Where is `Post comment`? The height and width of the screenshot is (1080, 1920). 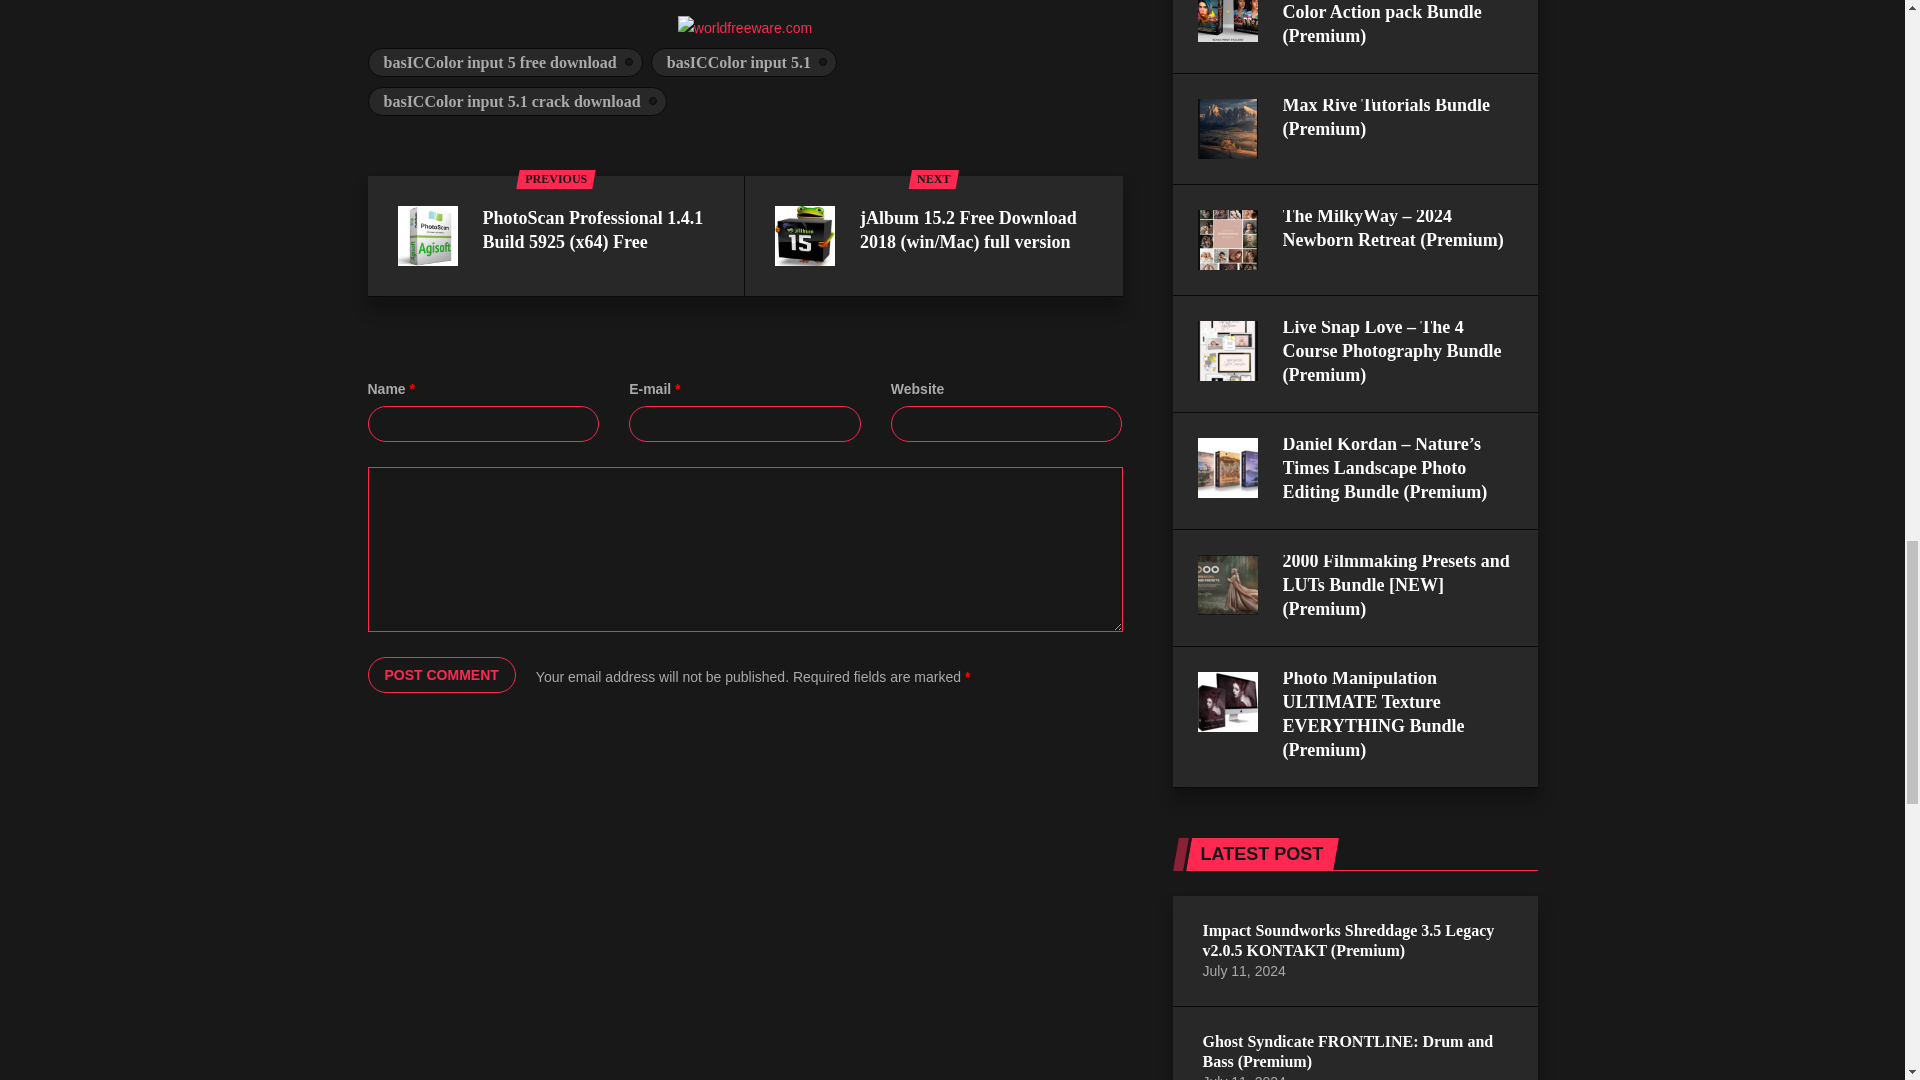
Post comment is located at coordinates (442, 674).